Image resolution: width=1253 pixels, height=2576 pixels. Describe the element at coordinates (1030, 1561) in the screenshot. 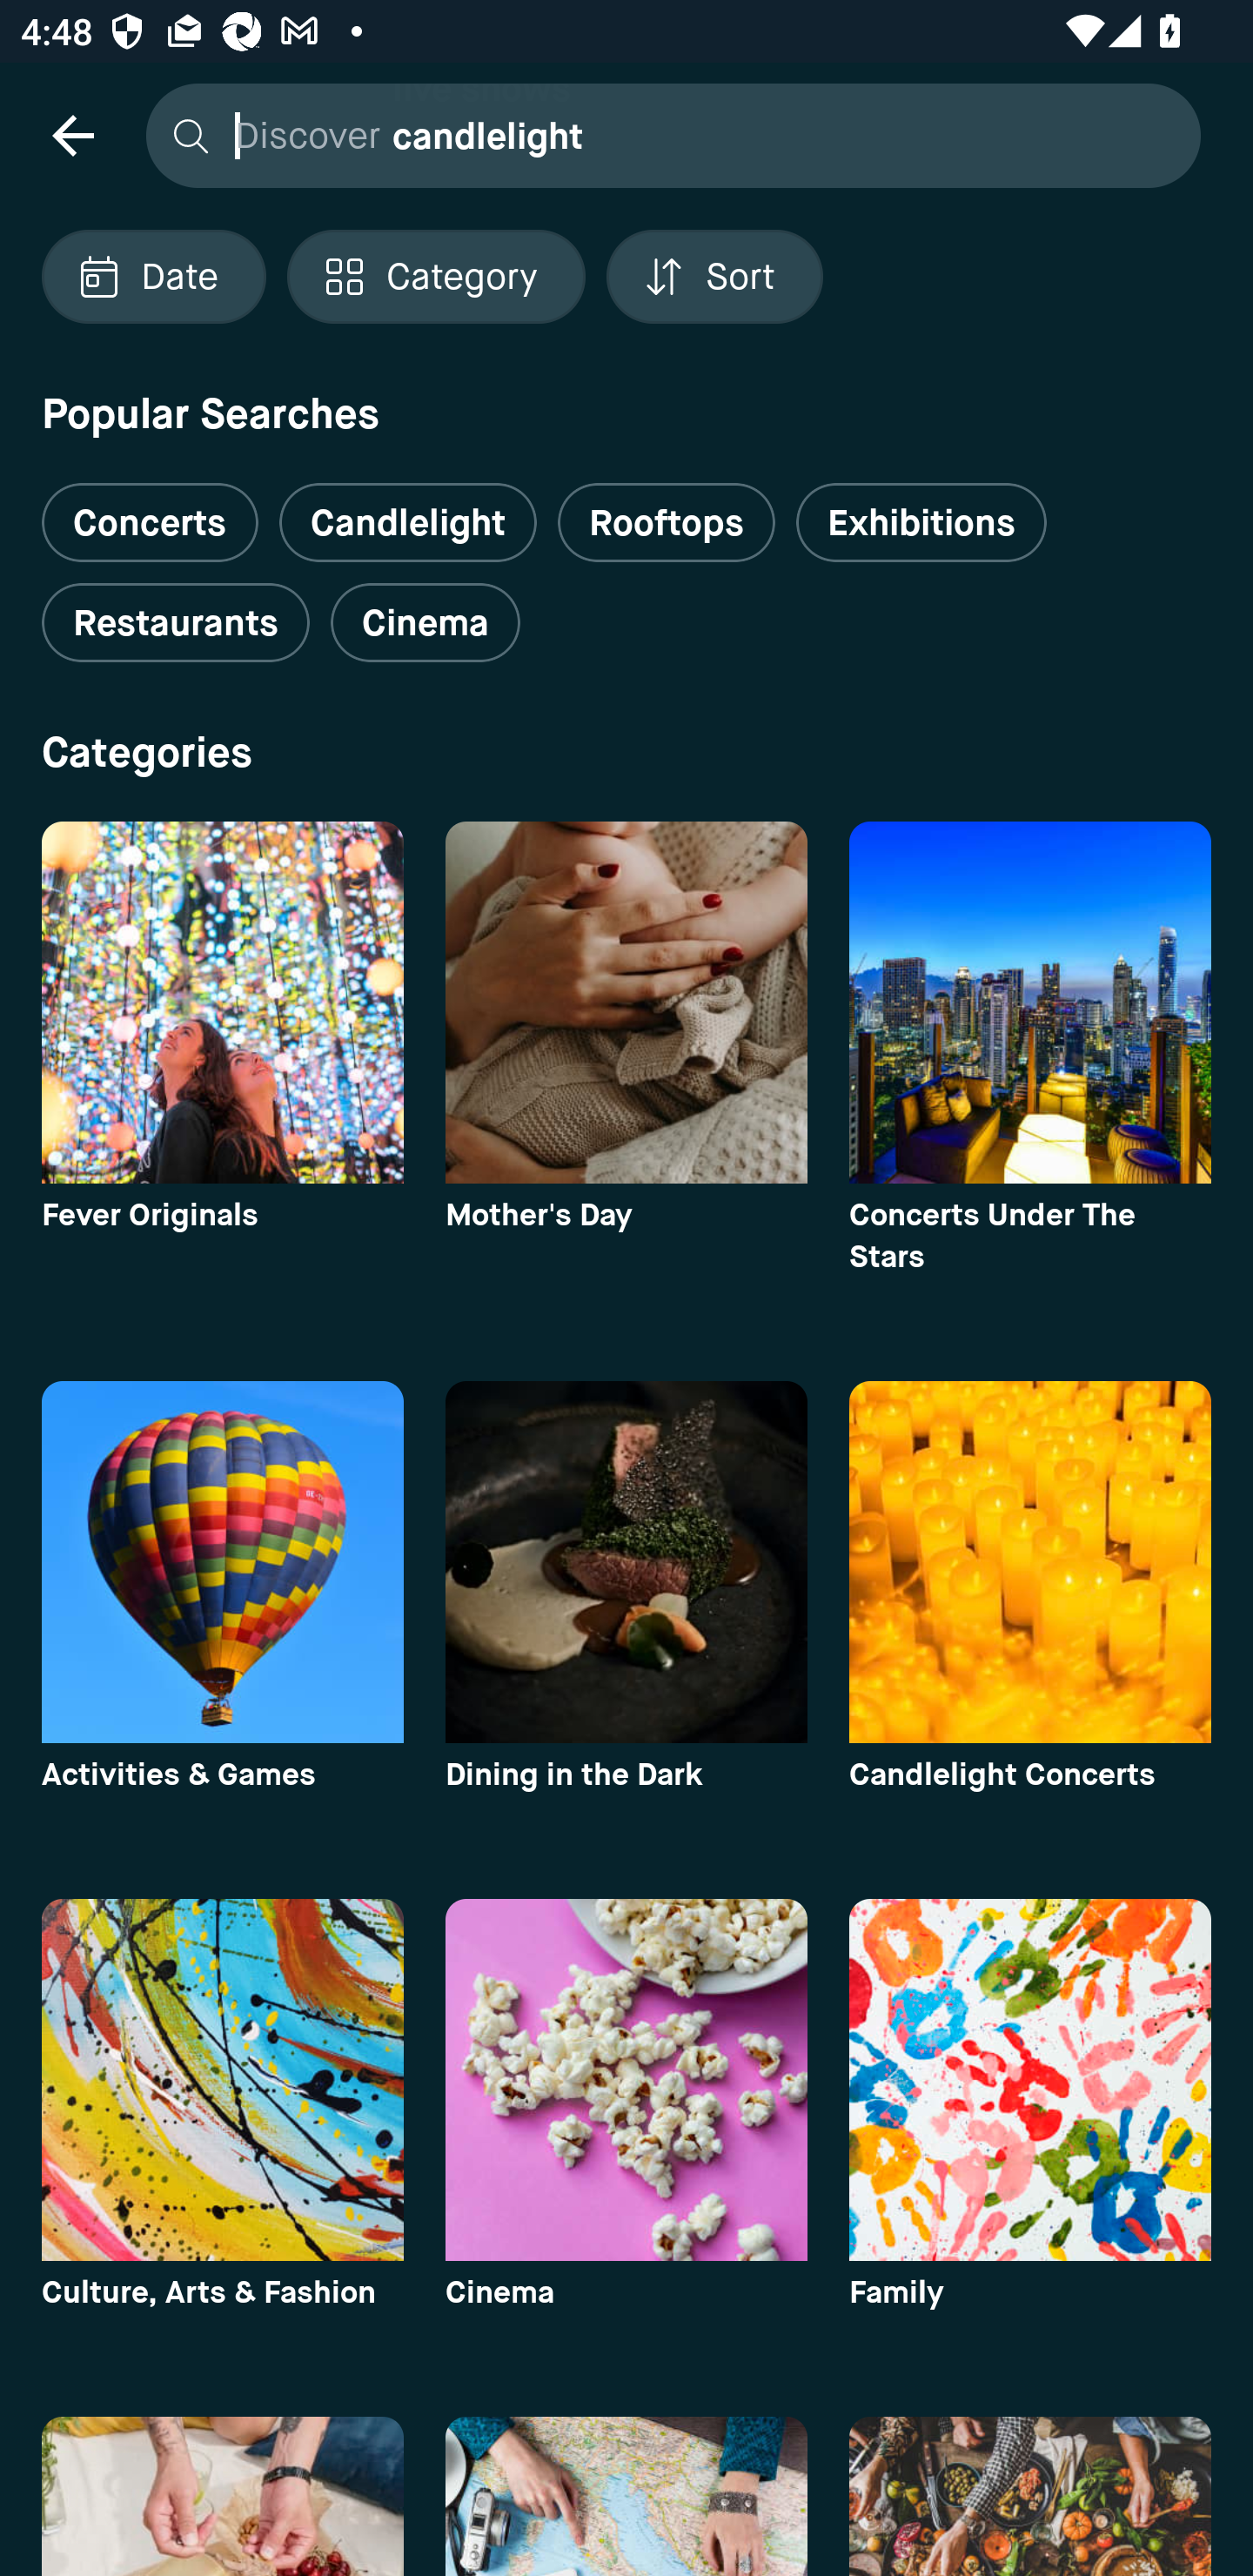

I see `category image` at that location.